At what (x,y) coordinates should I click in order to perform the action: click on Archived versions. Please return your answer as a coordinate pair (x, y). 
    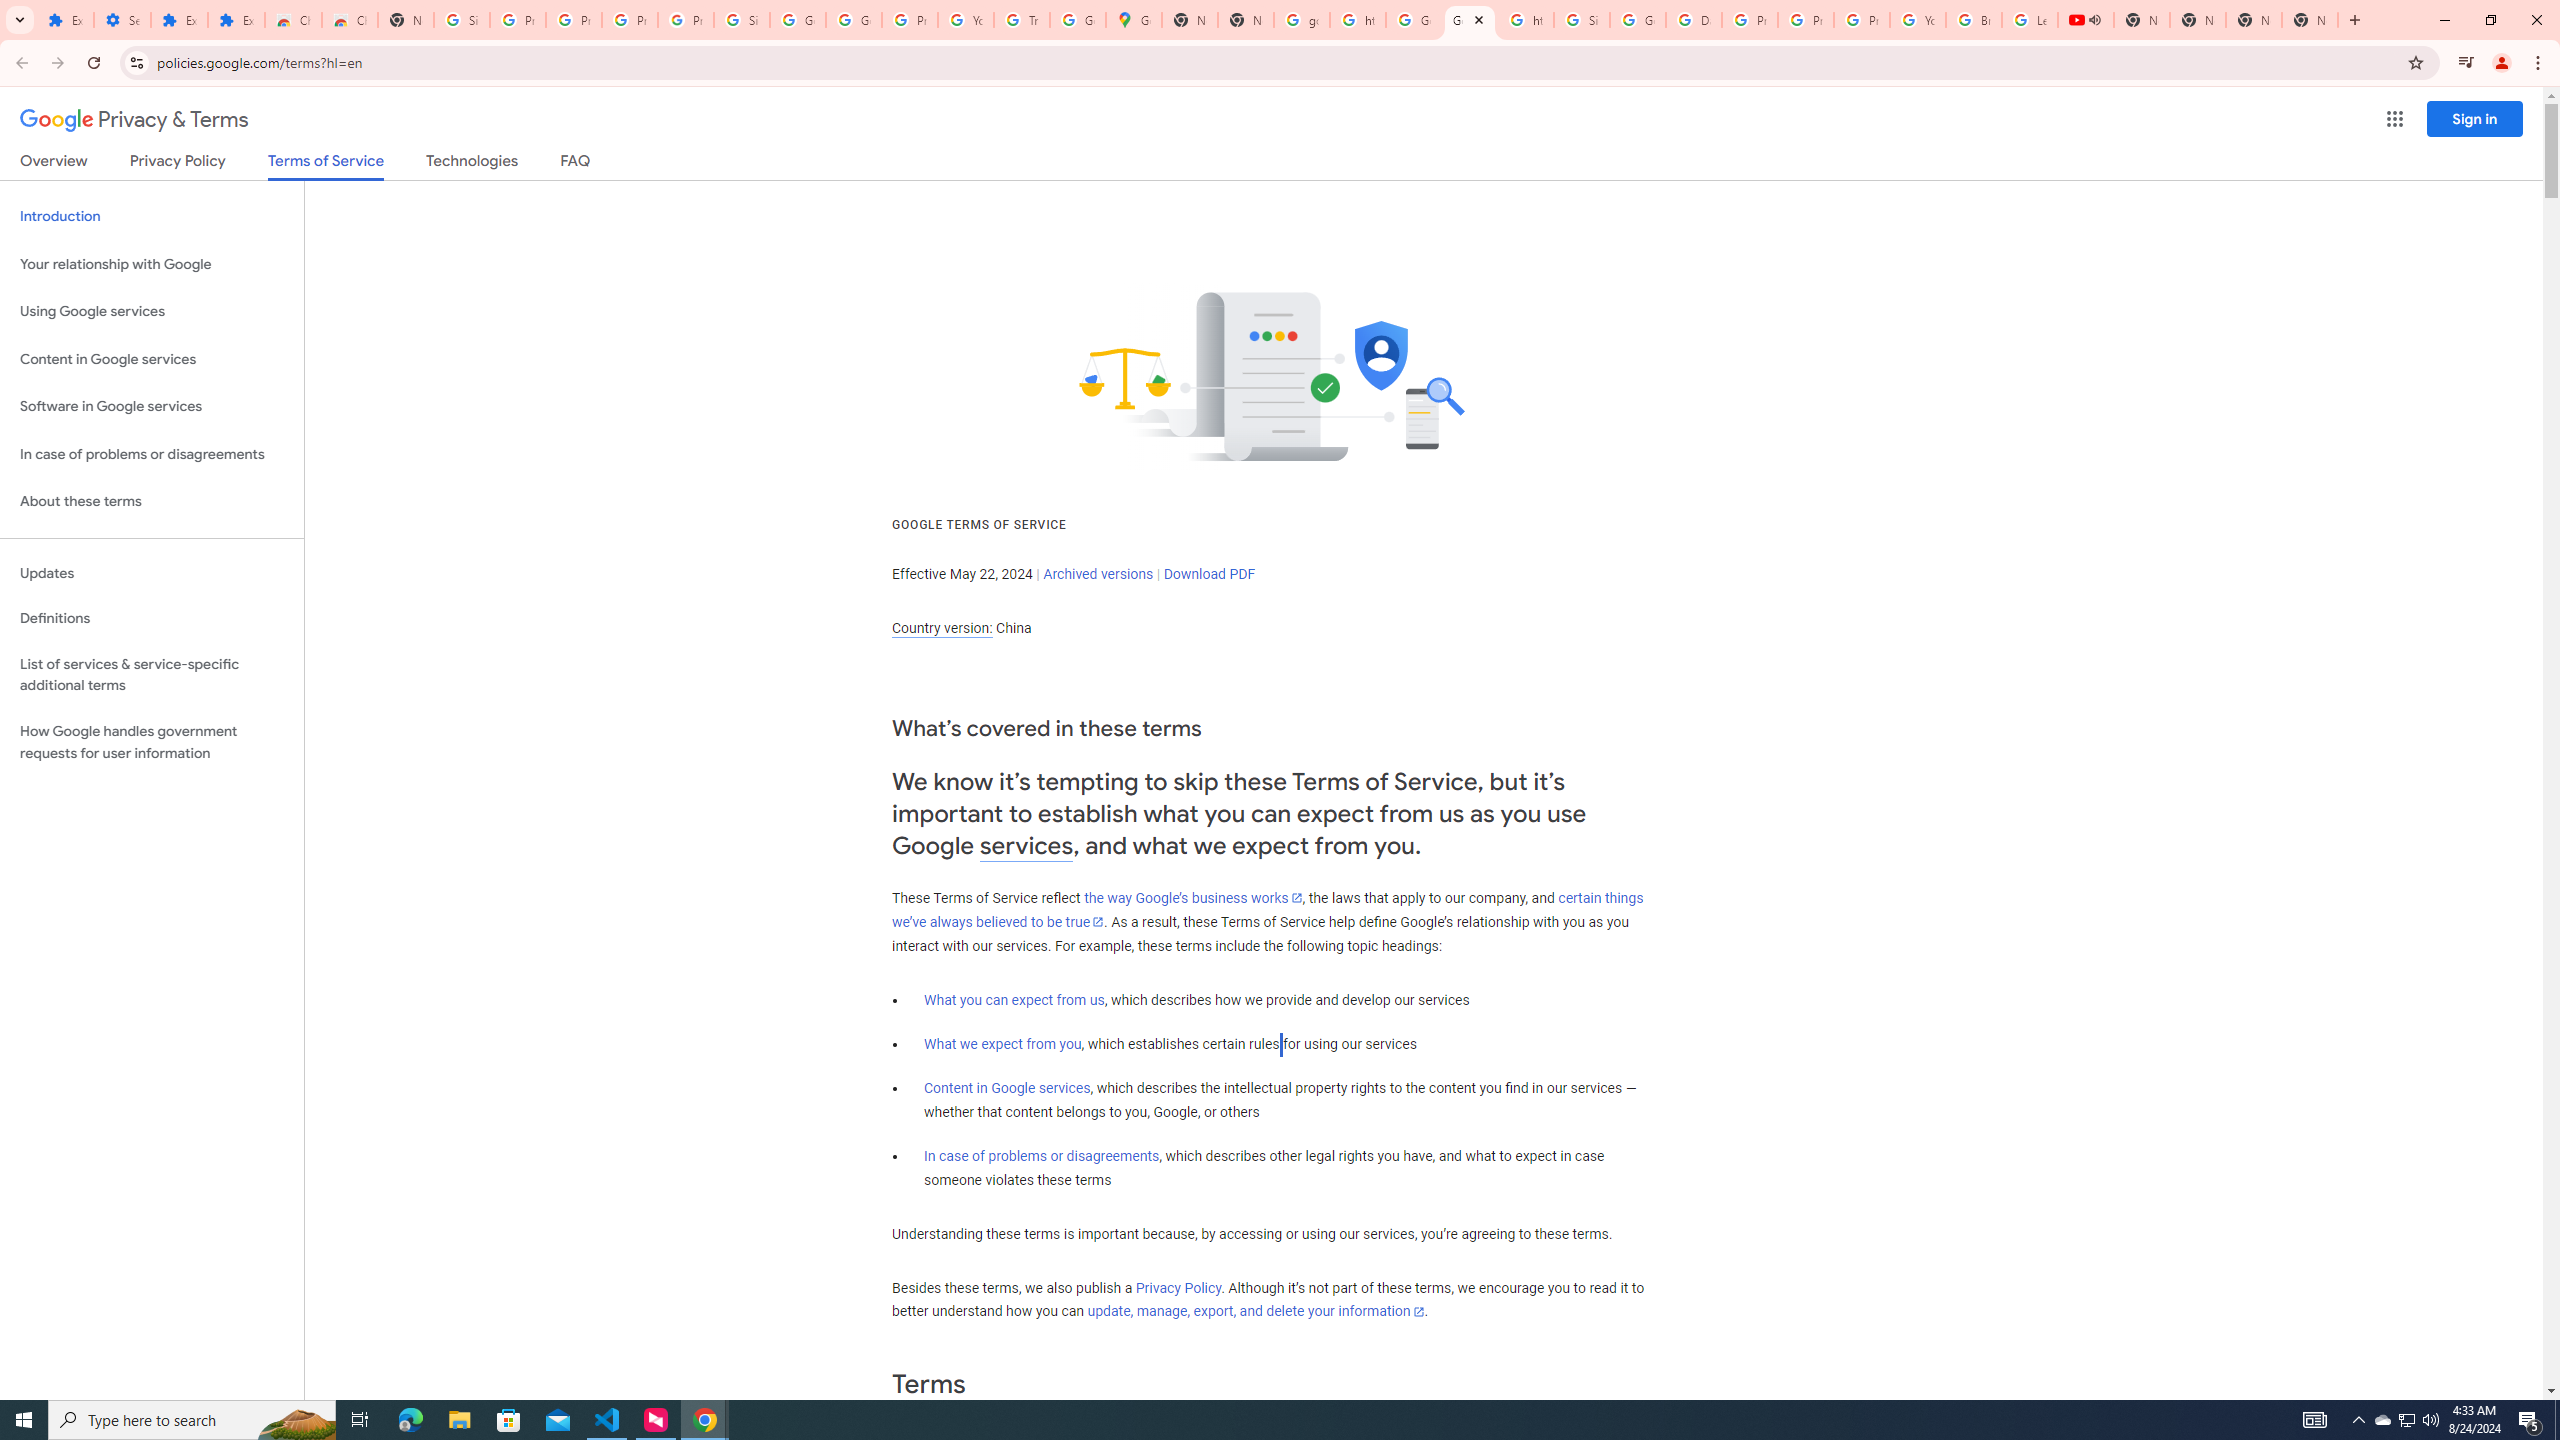
    Looking at the image, I should click on (1098, 574).